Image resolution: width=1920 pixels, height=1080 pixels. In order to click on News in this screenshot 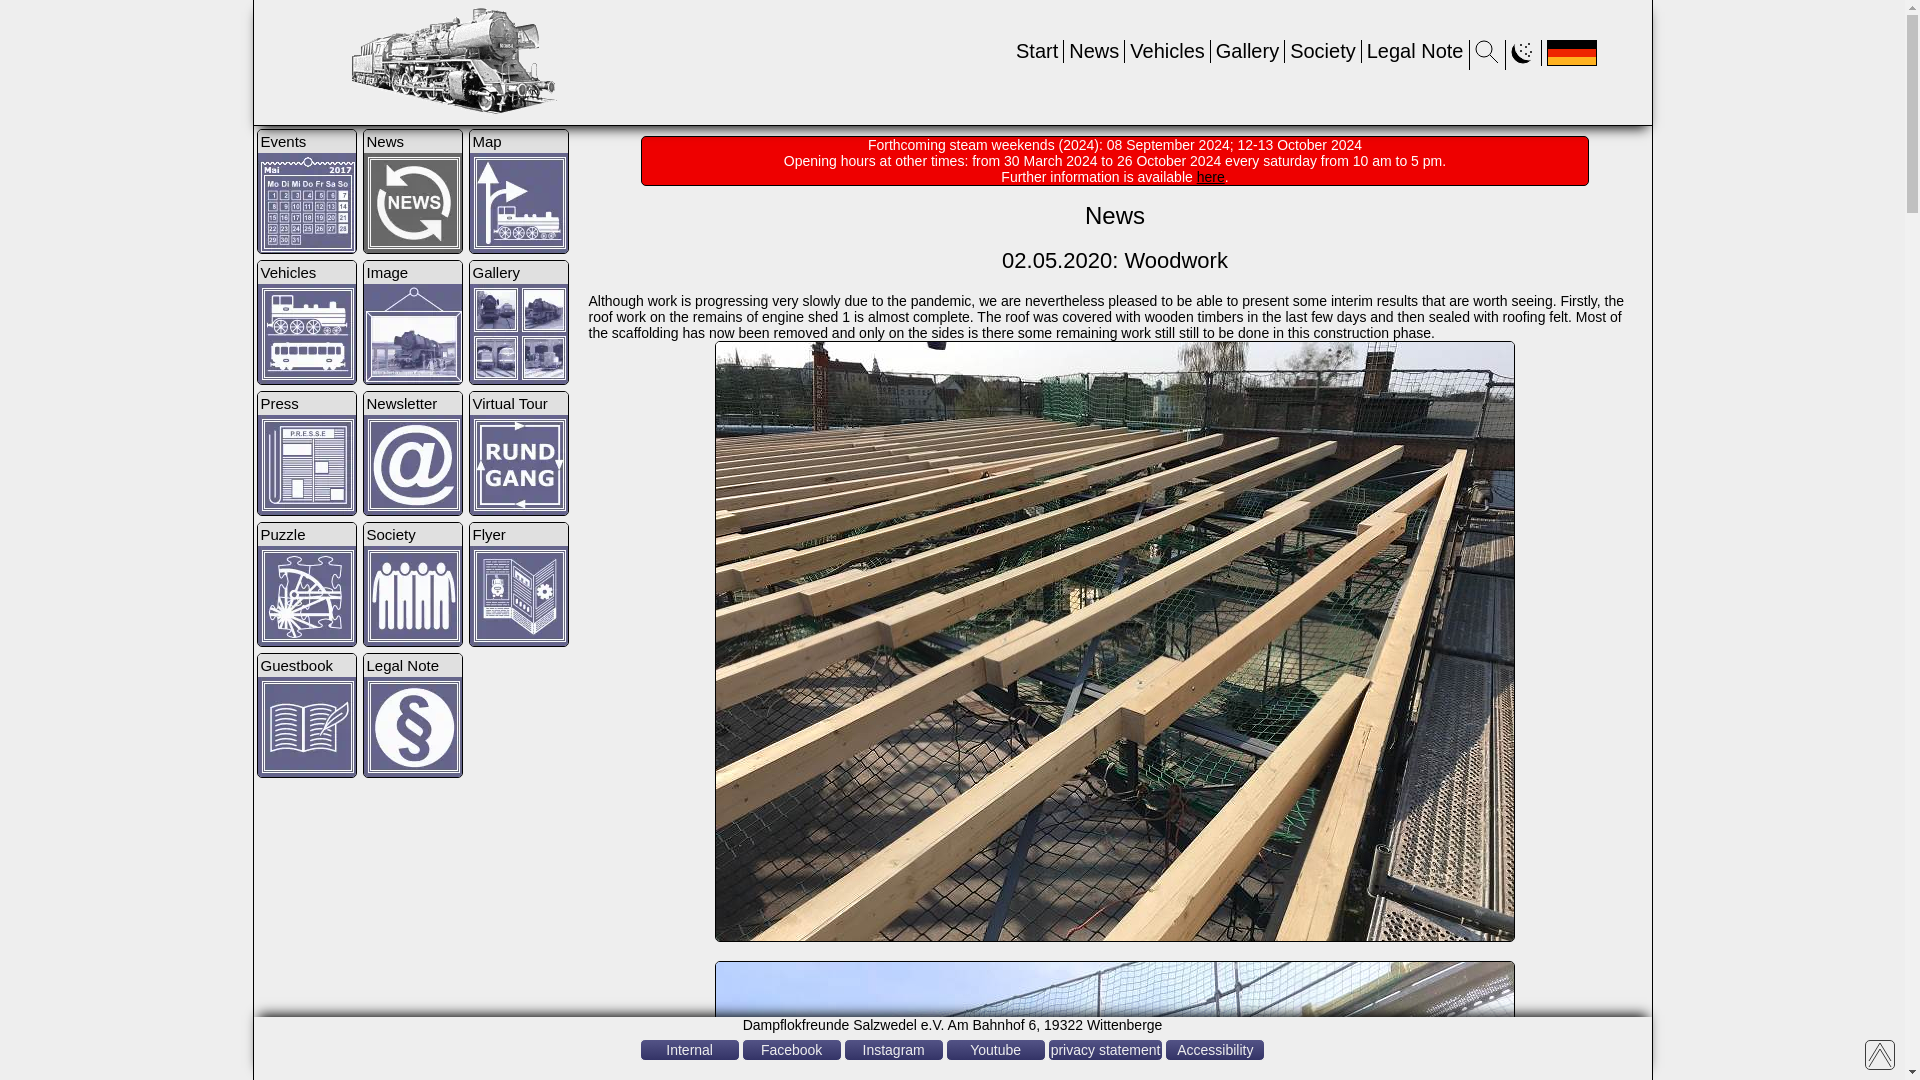, I will do `click(1094, 50)`.